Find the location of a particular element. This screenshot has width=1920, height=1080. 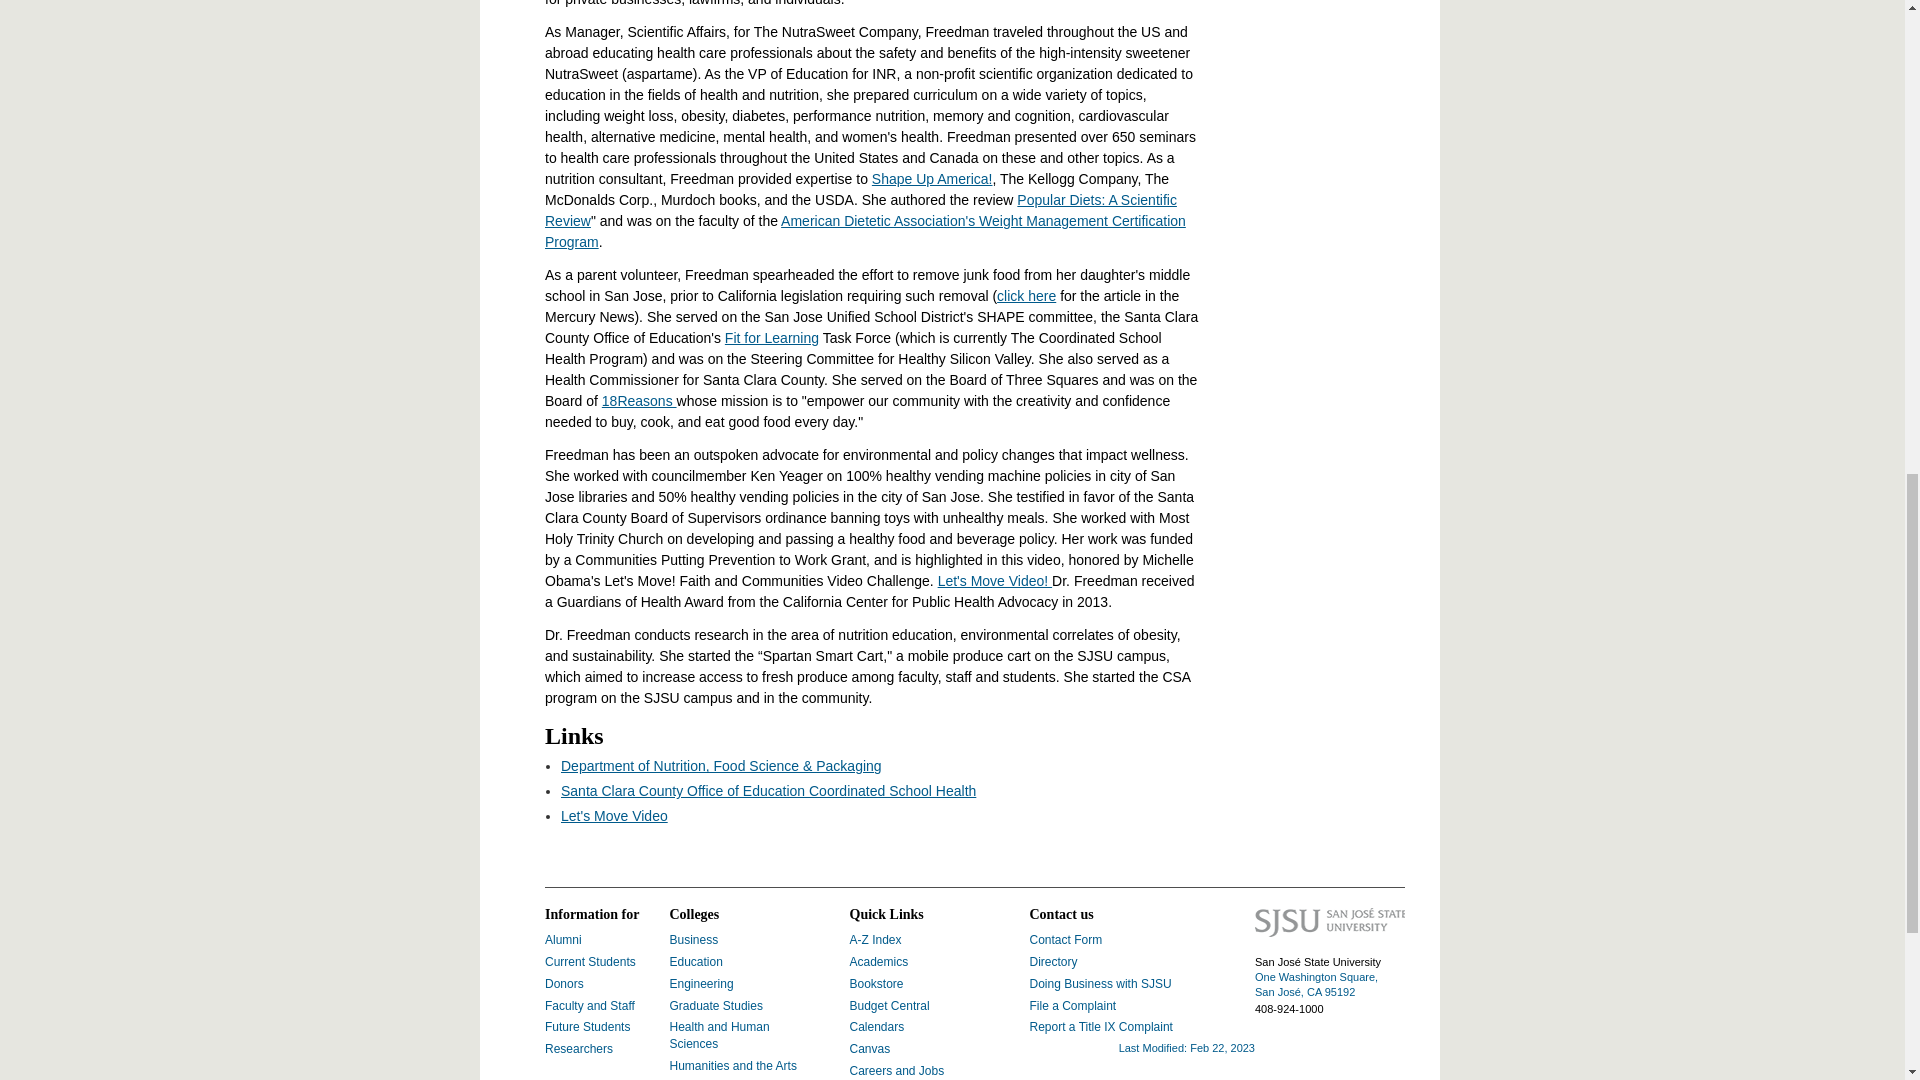

Popular Diets: A Scientific Review is located at coordinates (860, 210).